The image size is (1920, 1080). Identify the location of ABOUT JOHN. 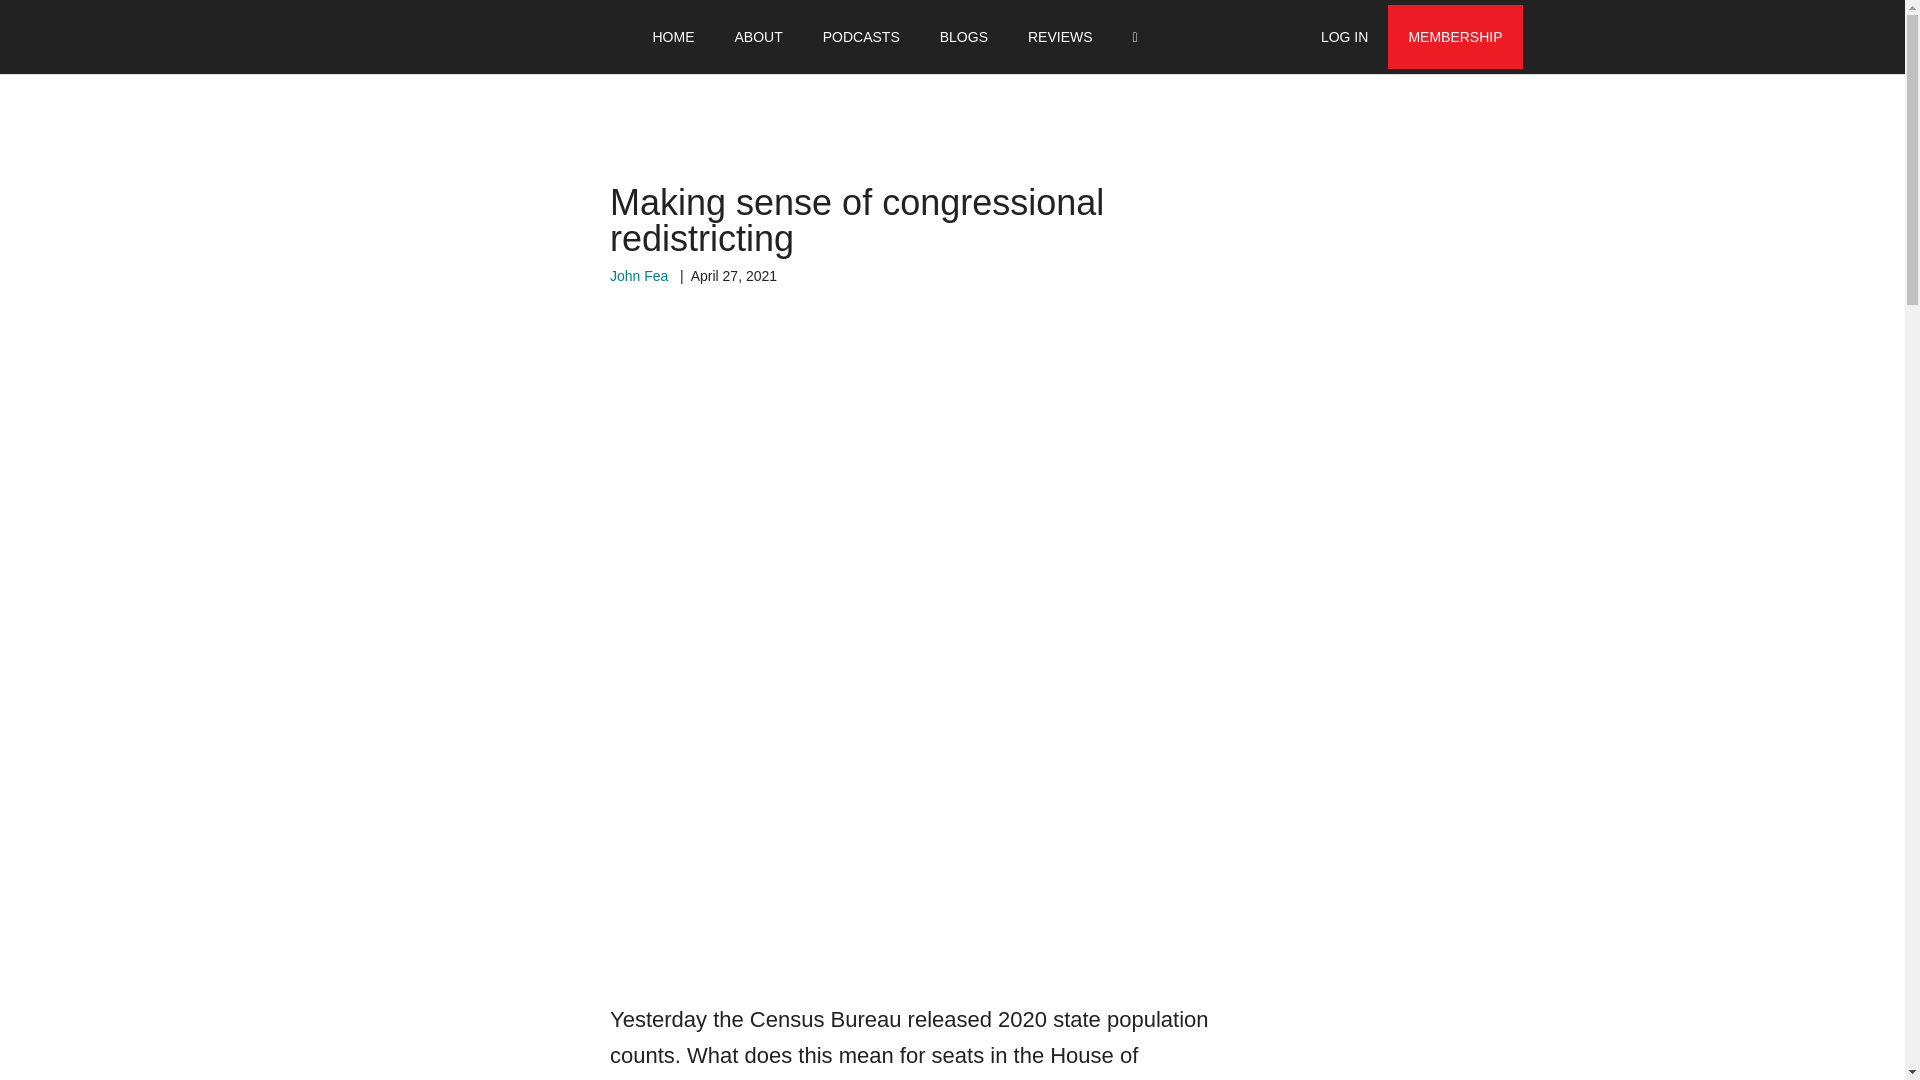
(648, 37).